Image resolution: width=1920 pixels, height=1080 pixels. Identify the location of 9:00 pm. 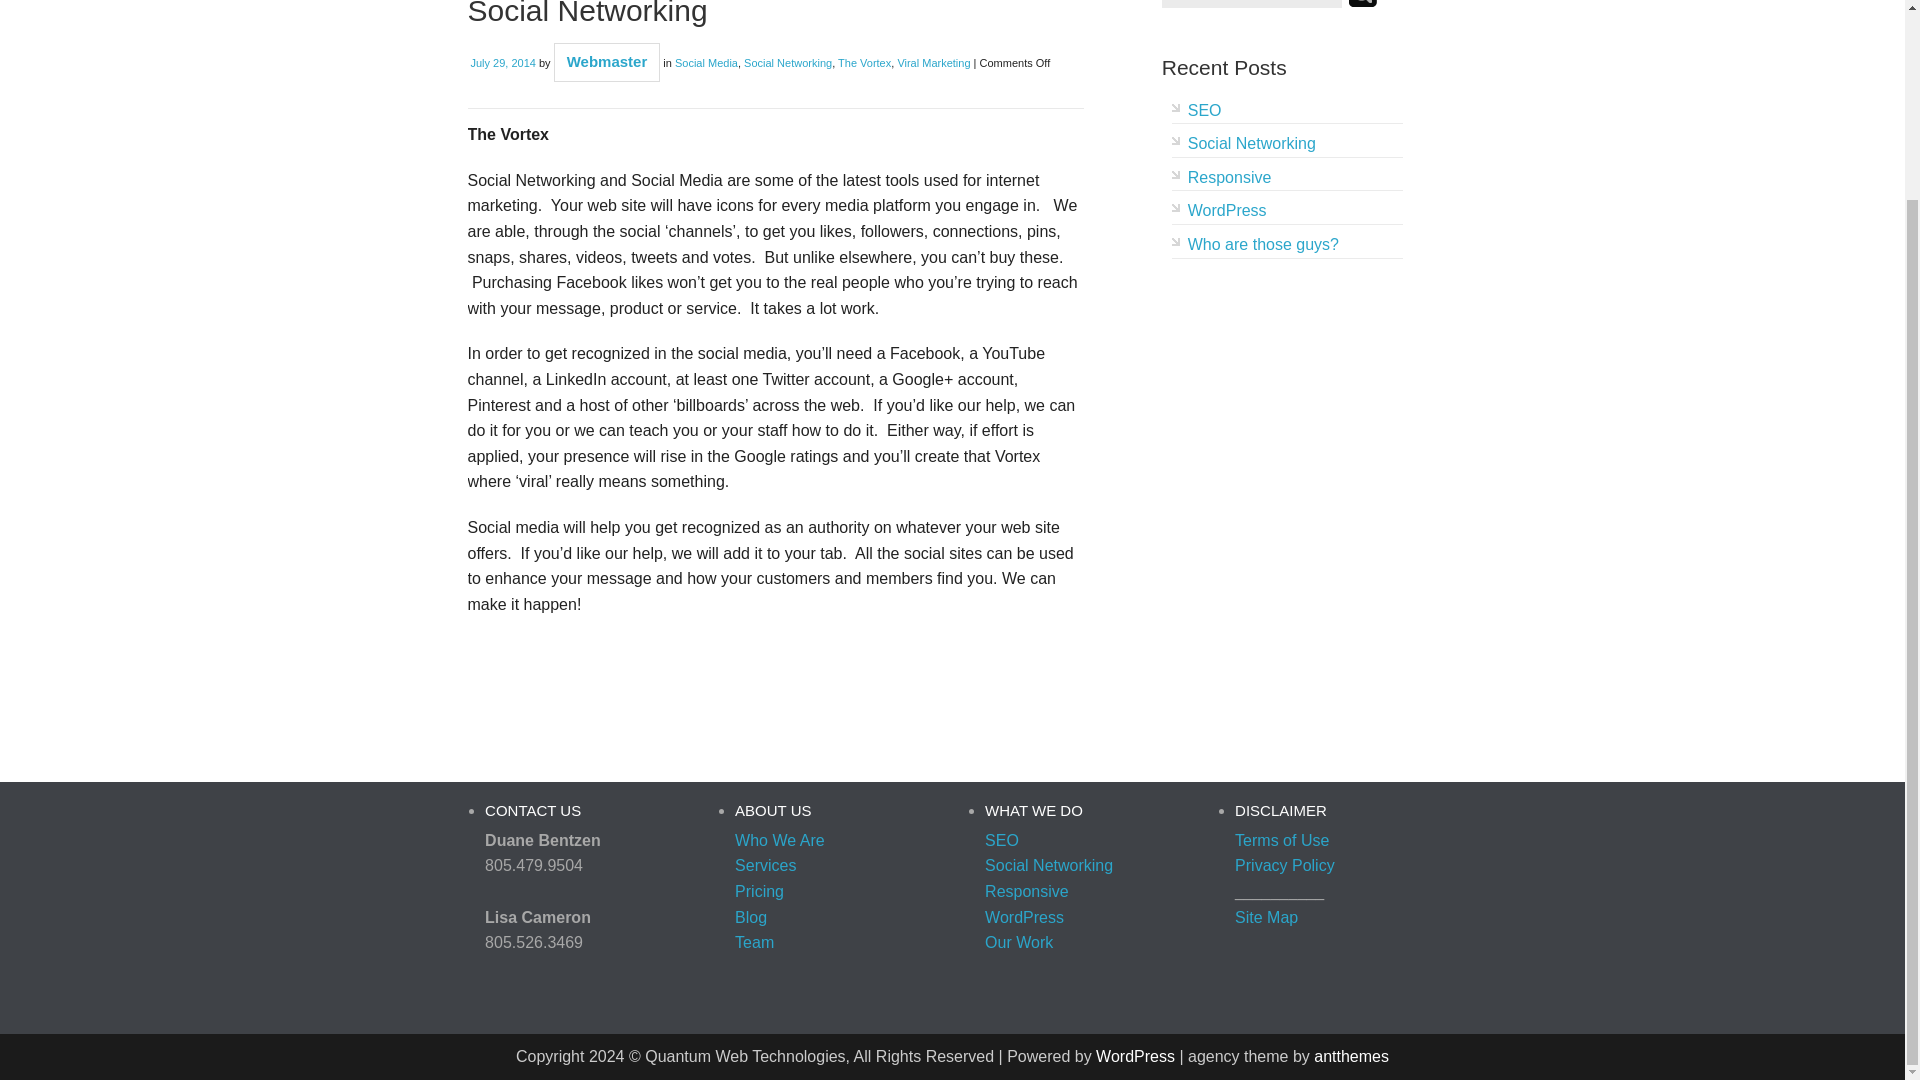
(502, 63).